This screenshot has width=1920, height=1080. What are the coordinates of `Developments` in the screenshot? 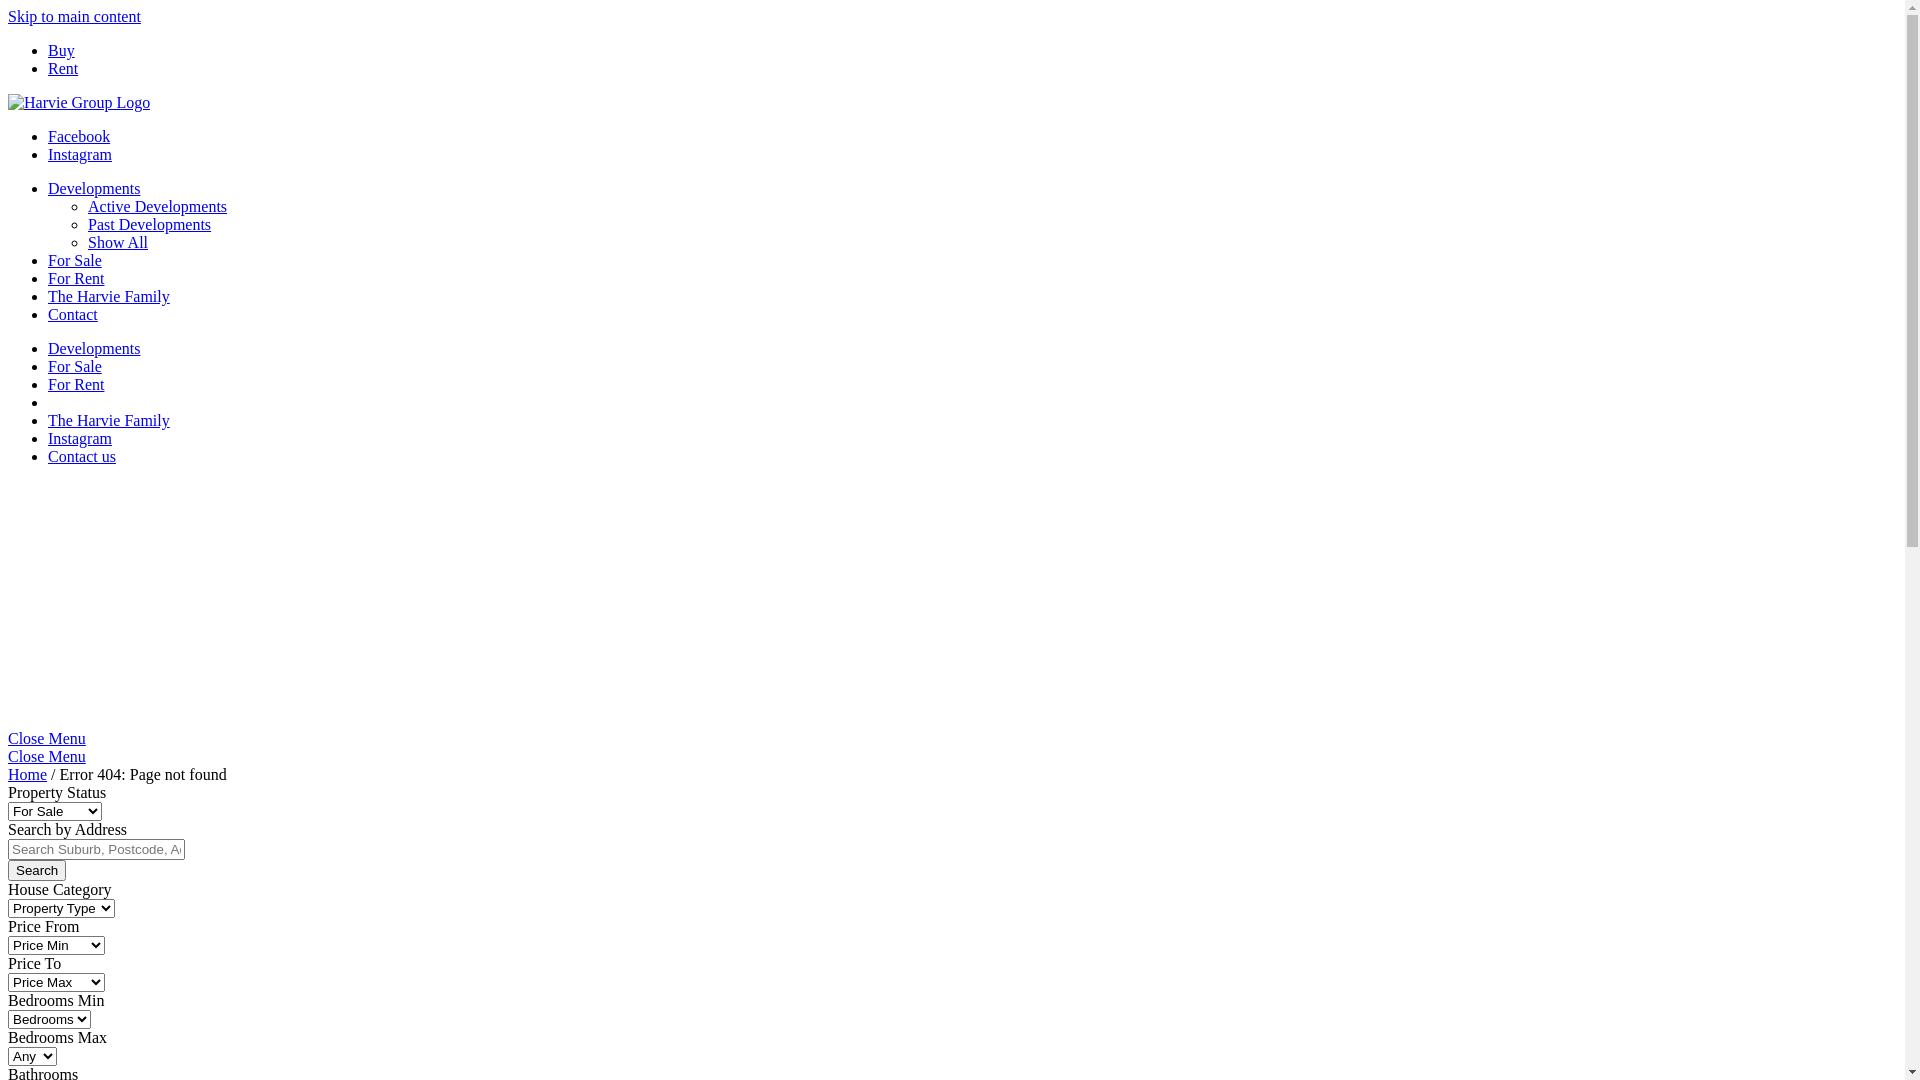 It's located at (94, 188).